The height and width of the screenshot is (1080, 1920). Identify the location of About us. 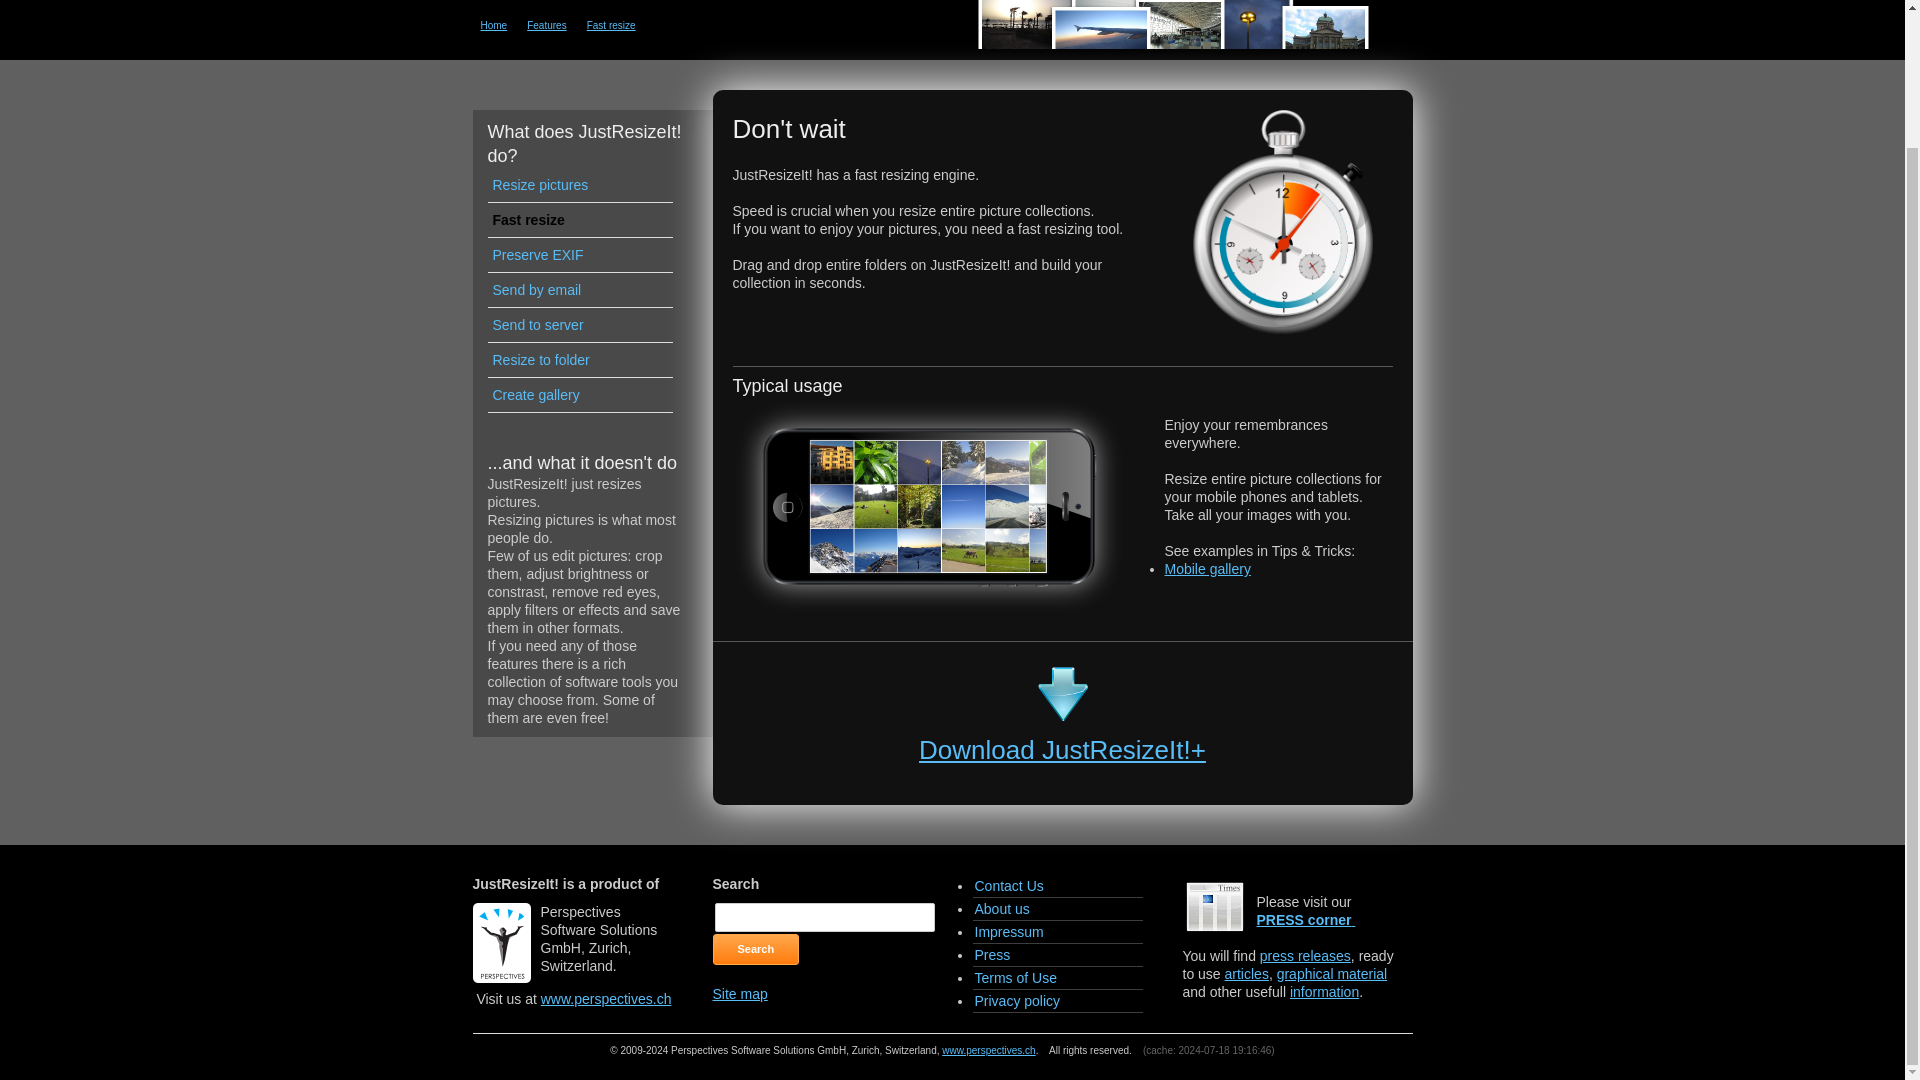
(1056, 909).